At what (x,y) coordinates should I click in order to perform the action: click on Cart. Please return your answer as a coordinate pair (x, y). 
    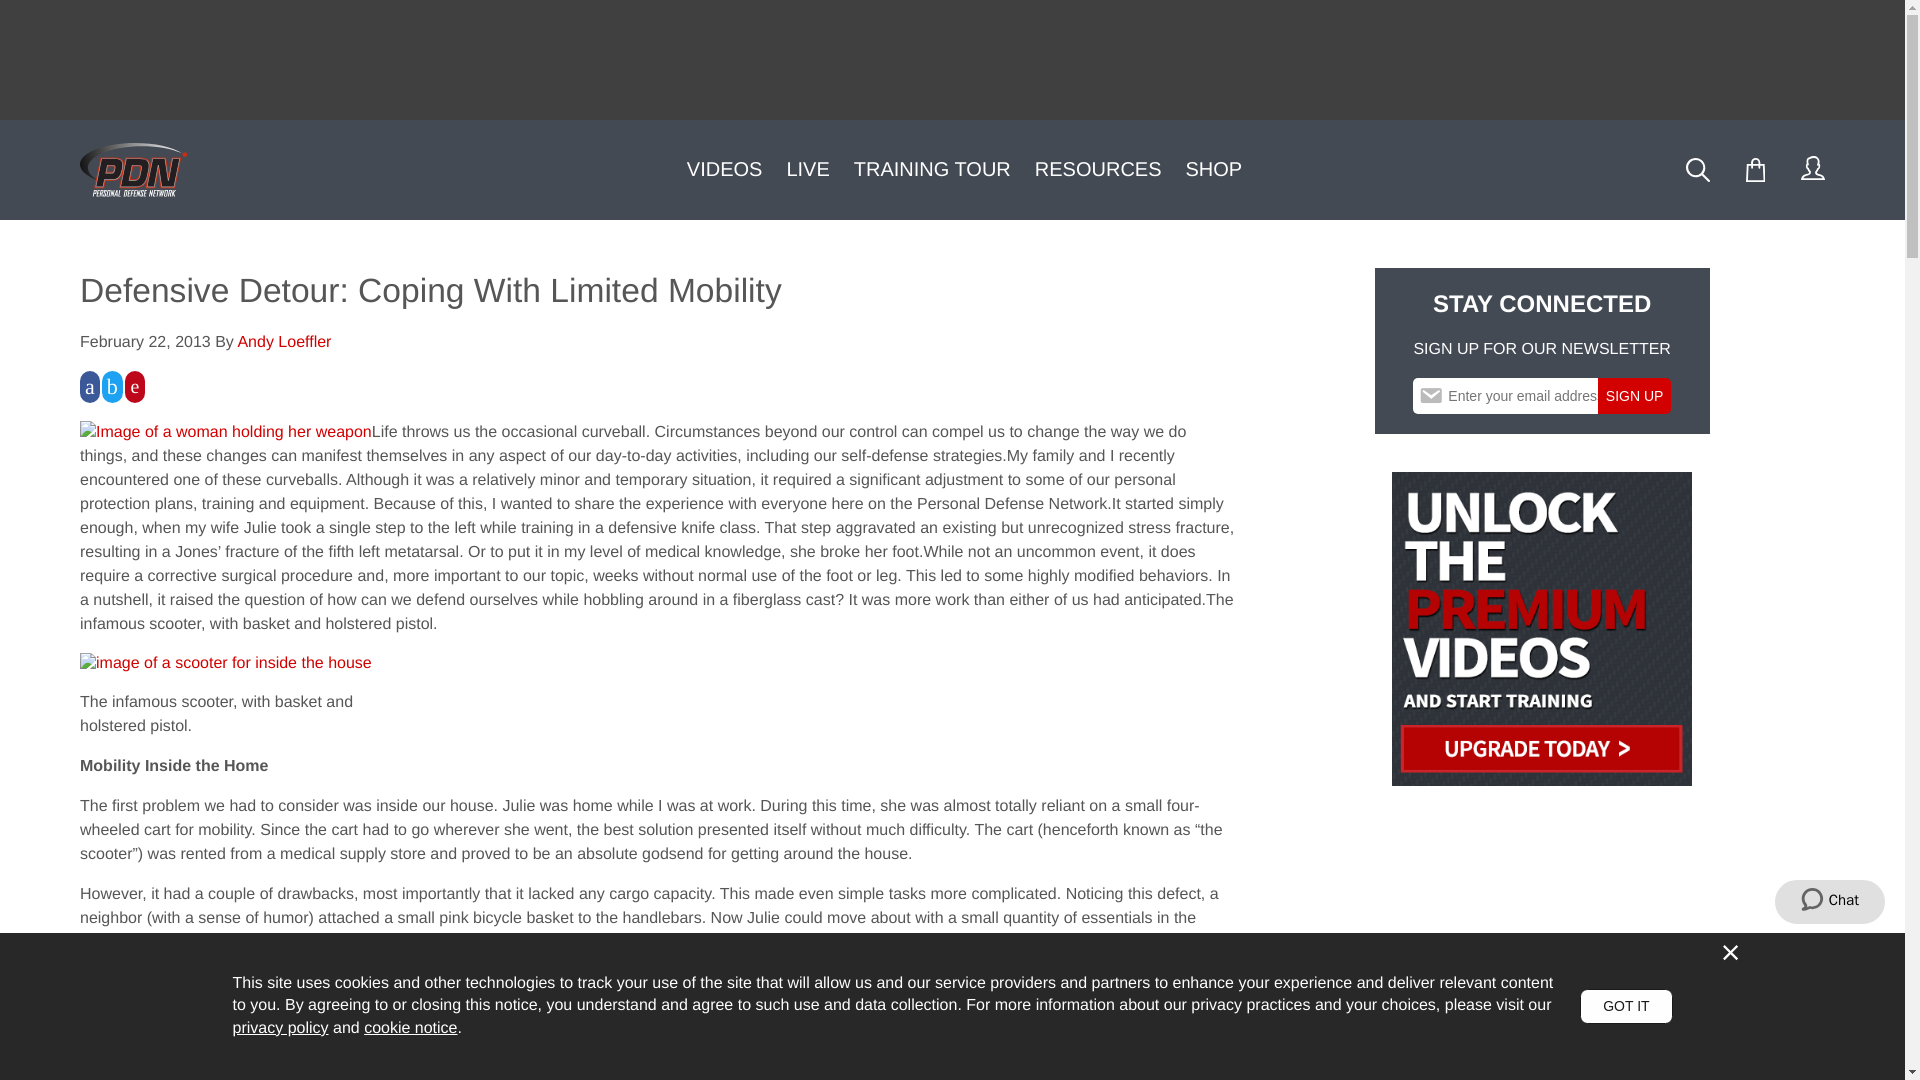
    Looking at the image, I should click on (1754, 170).